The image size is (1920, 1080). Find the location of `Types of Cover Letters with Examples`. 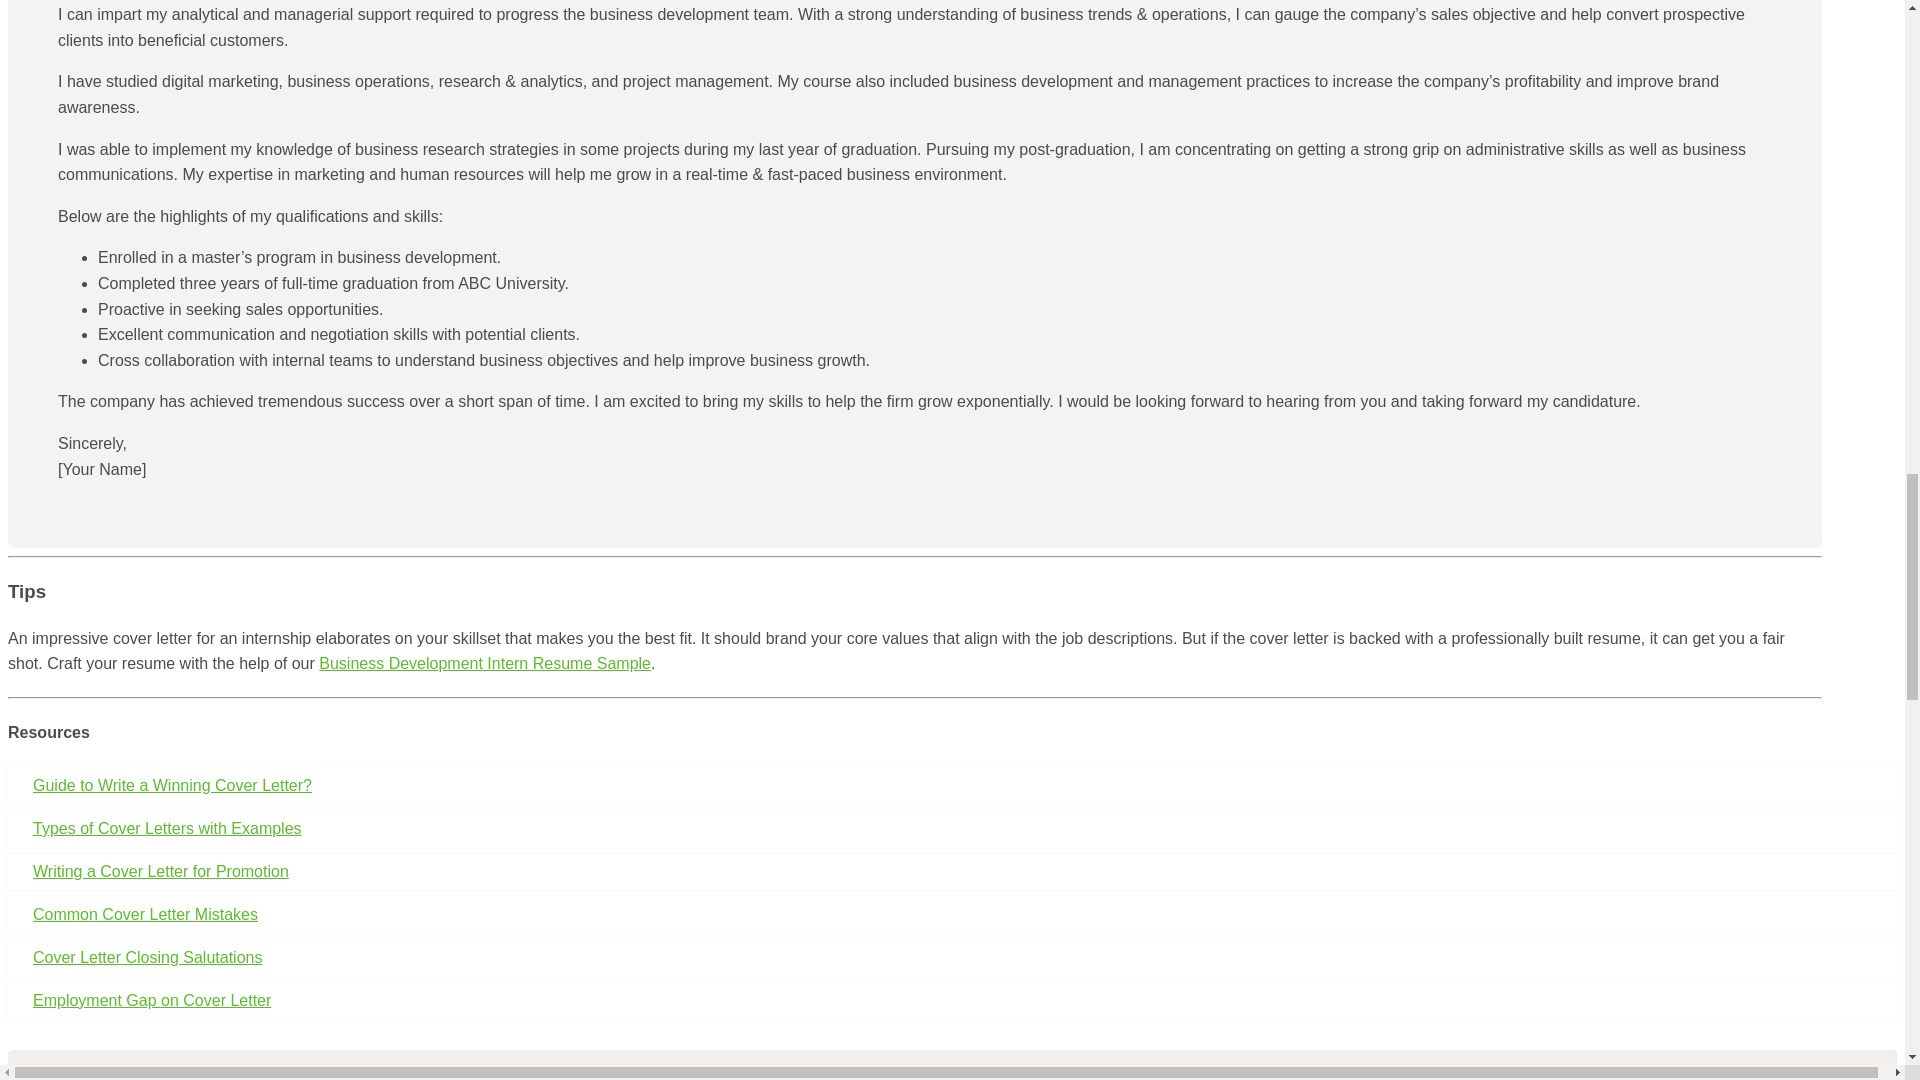

Types of Cover Letters with Examples is located at coordinates (952, 828).